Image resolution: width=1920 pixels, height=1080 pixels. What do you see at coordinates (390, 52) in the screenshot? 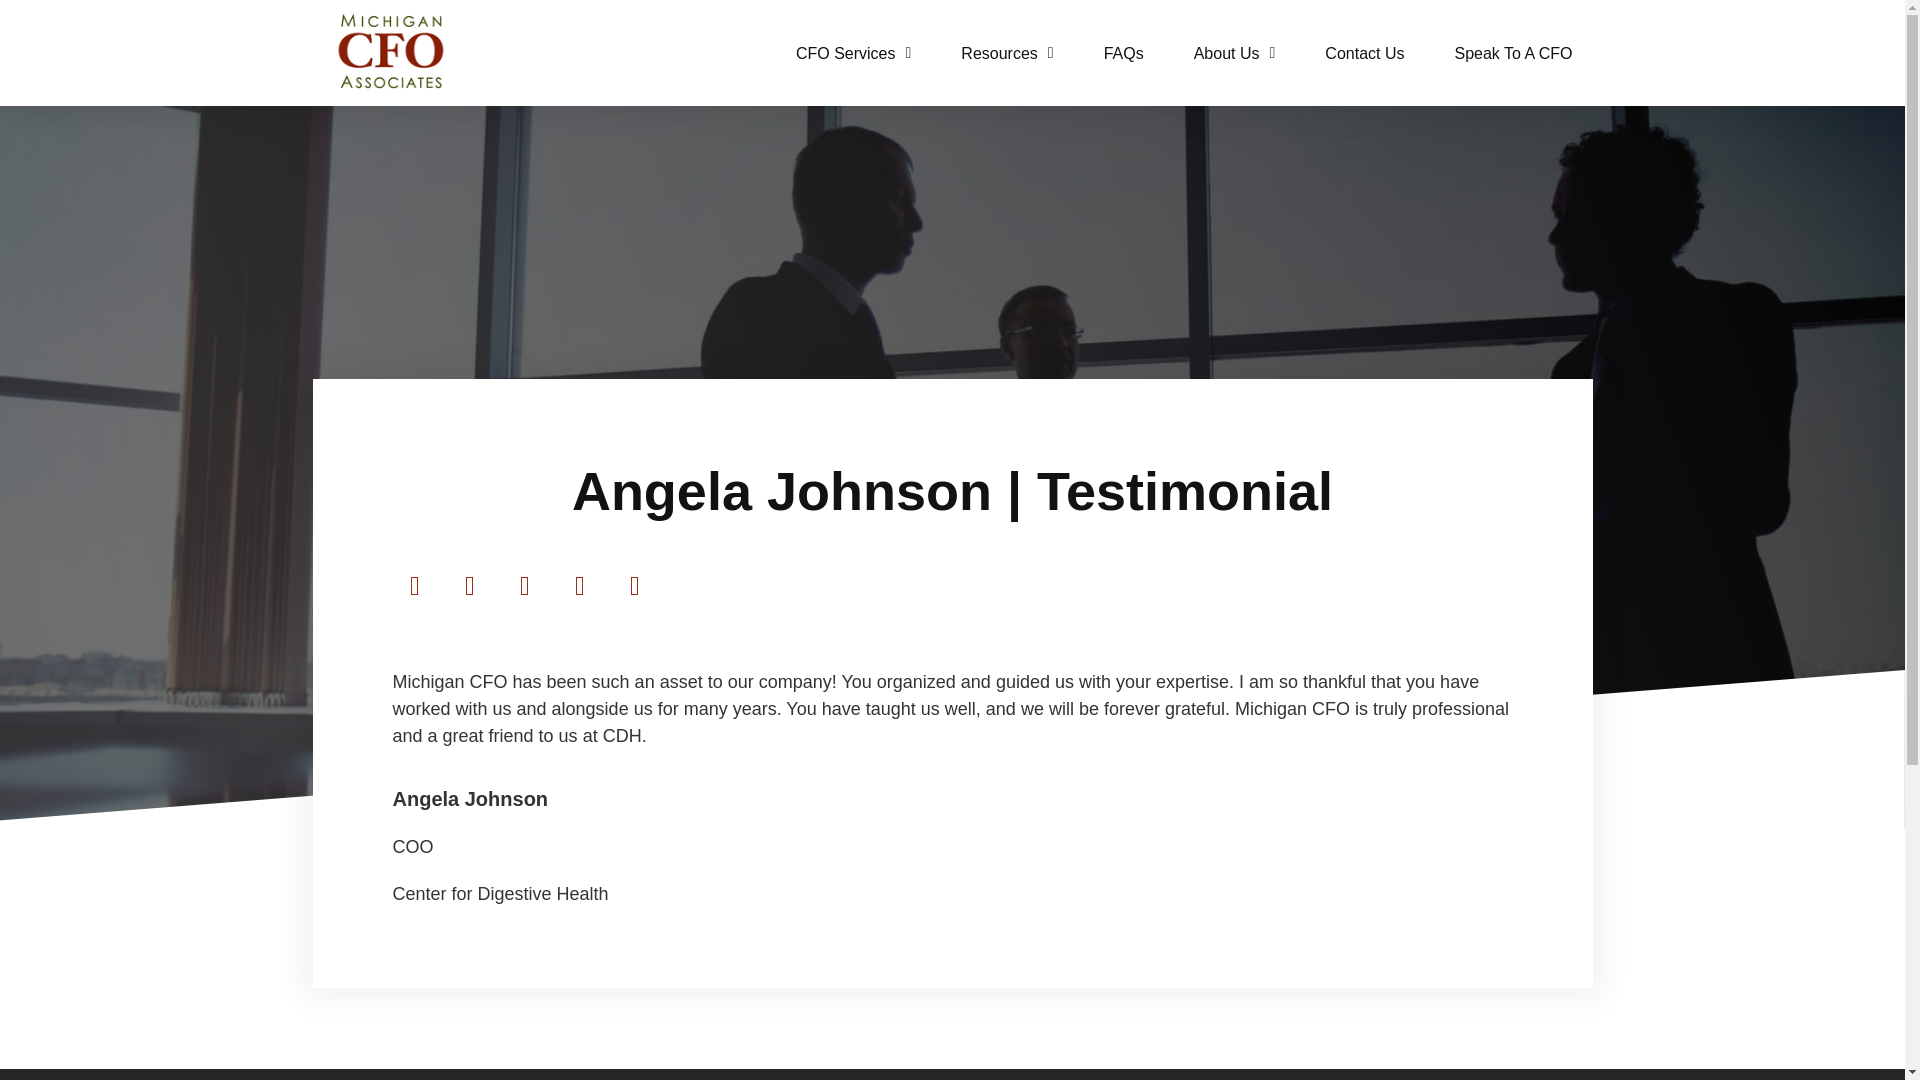
I see `Michigan CFO Associates` at bounding box center [390, 52].